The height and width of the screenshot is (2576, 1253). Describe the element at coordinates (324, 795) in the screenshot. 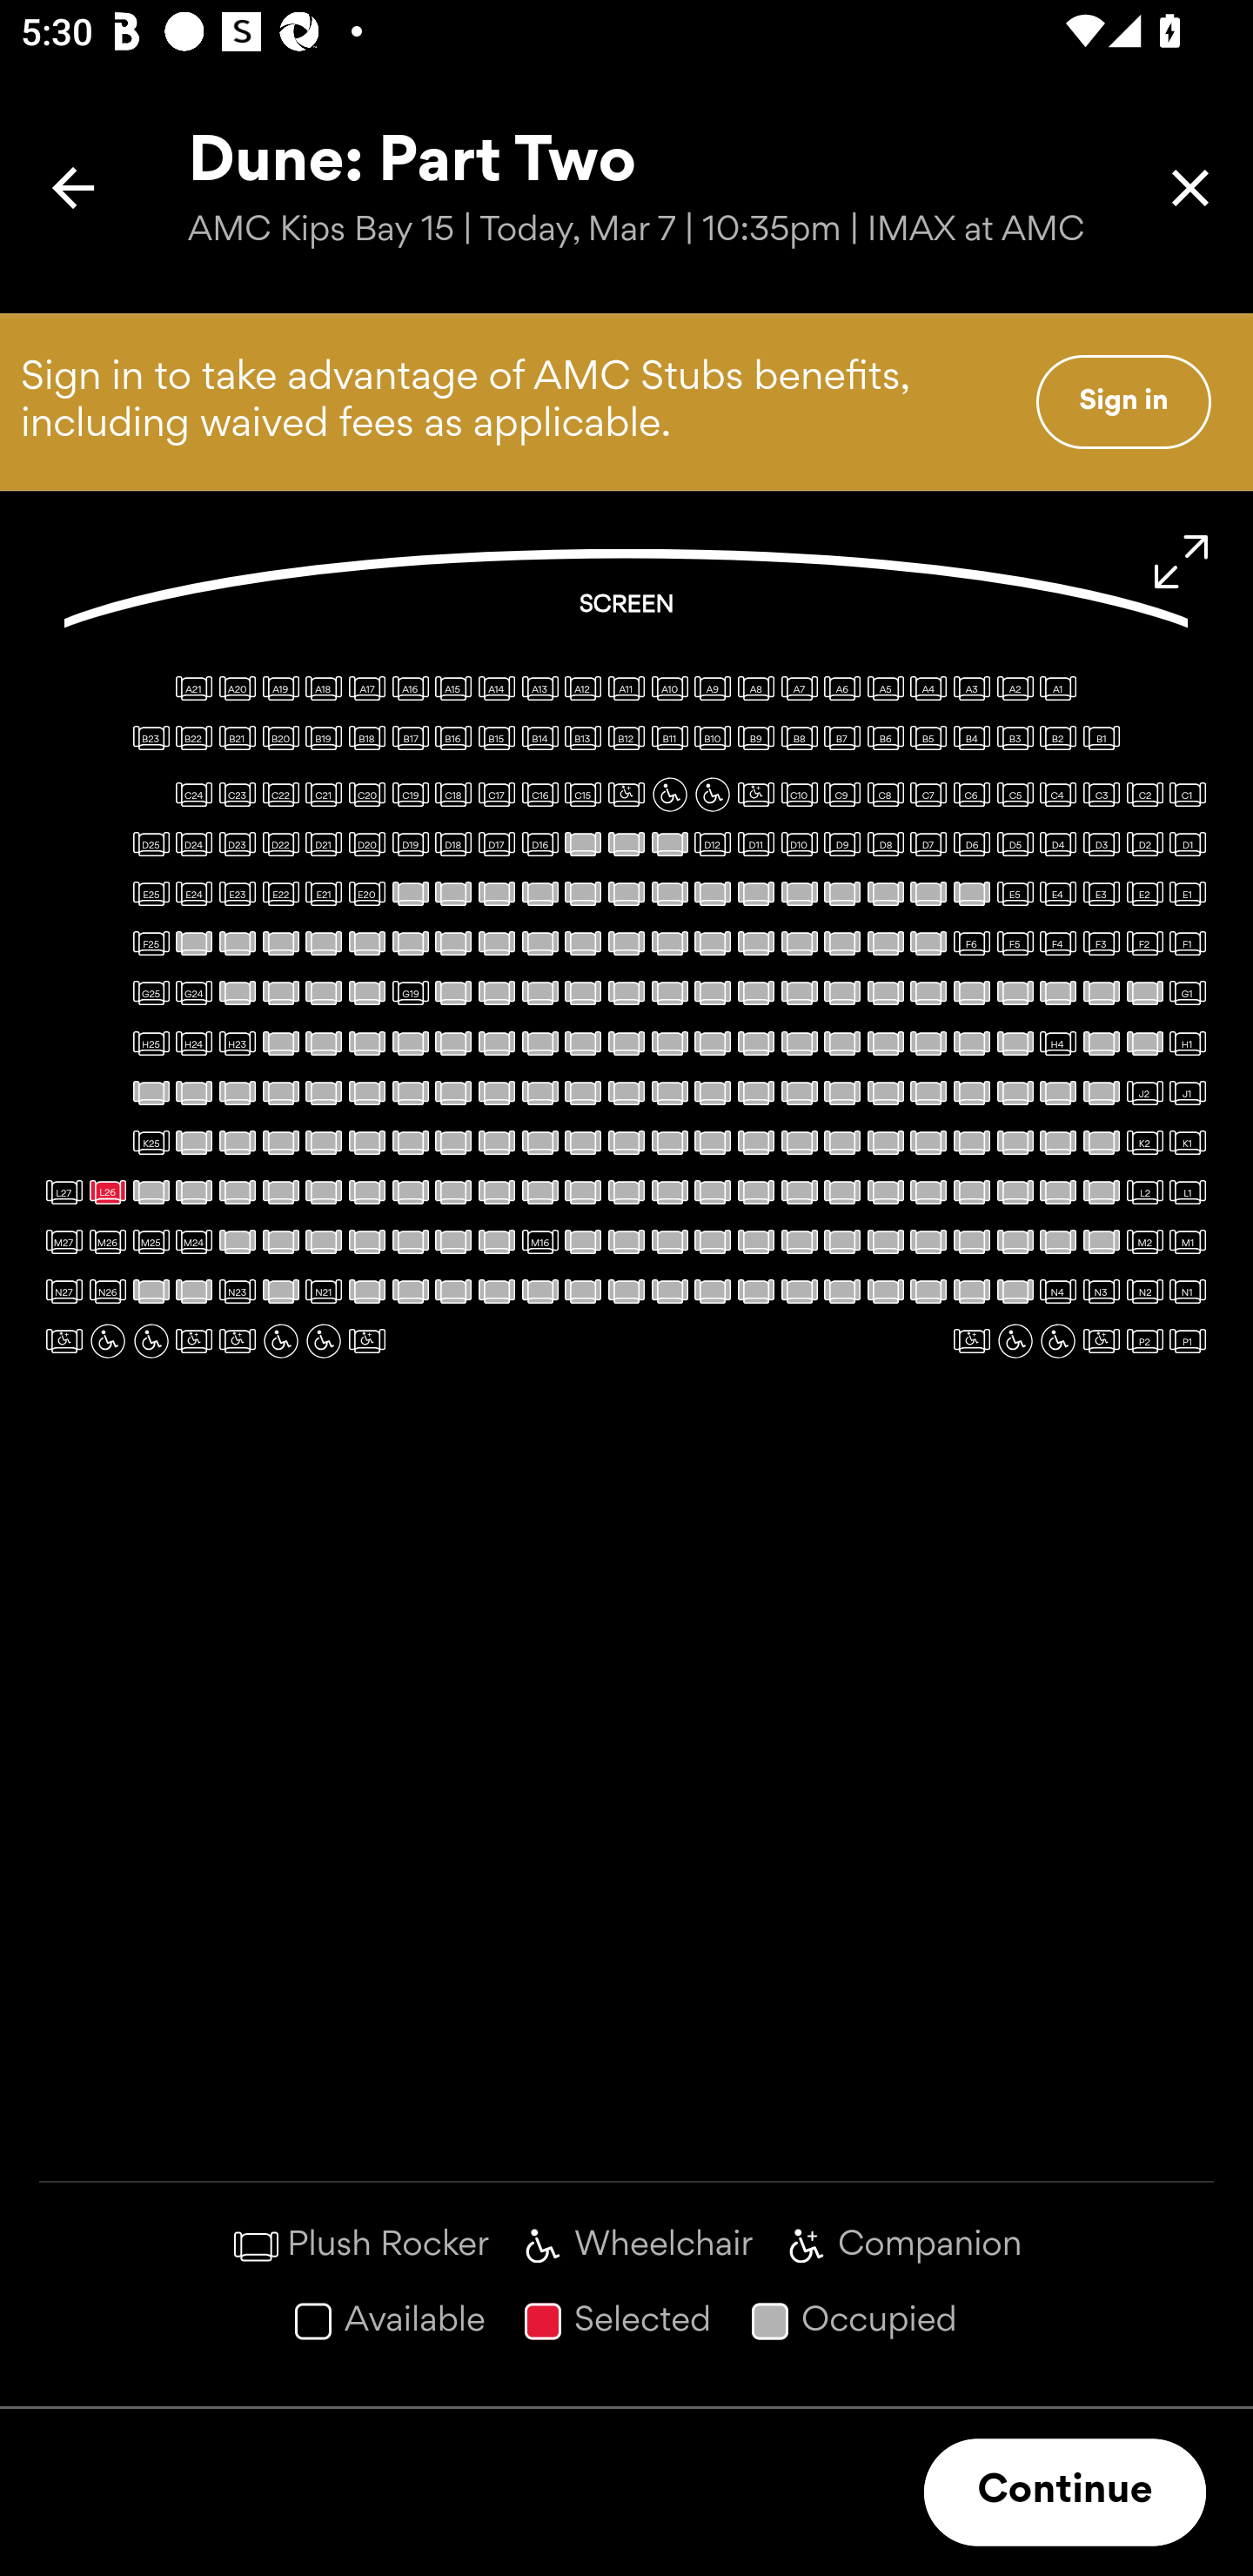

I see `C21, Regular seat, available` at that location.